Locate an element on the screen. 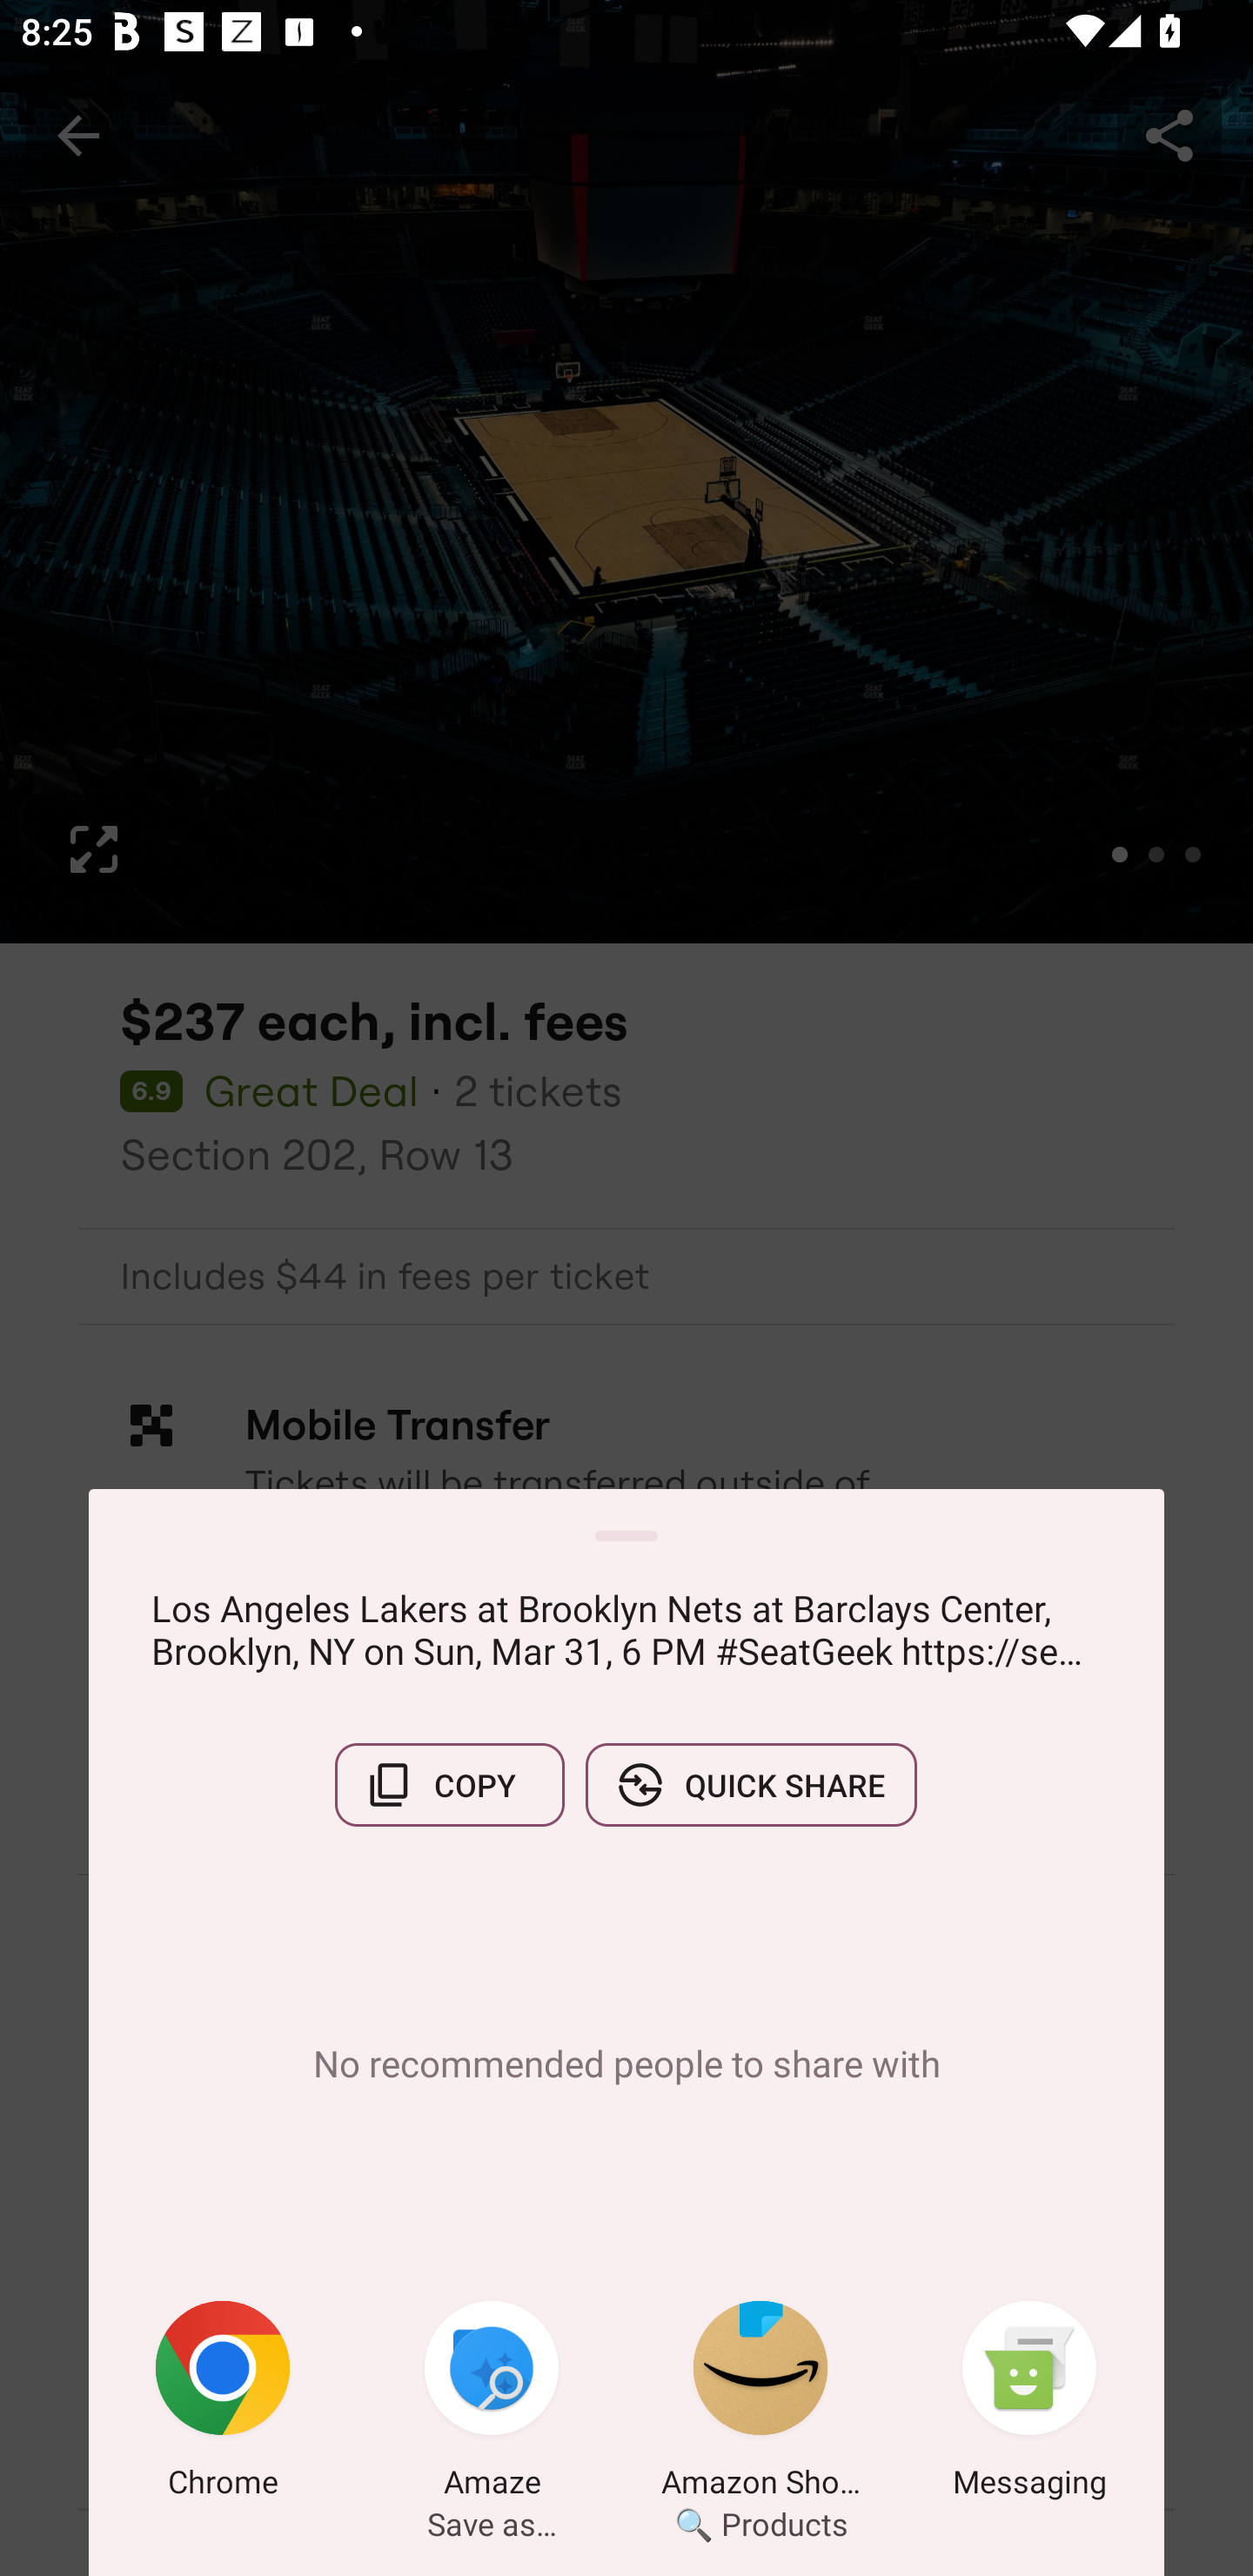  QUICK SHARE is located at coordinates (751, 1785).